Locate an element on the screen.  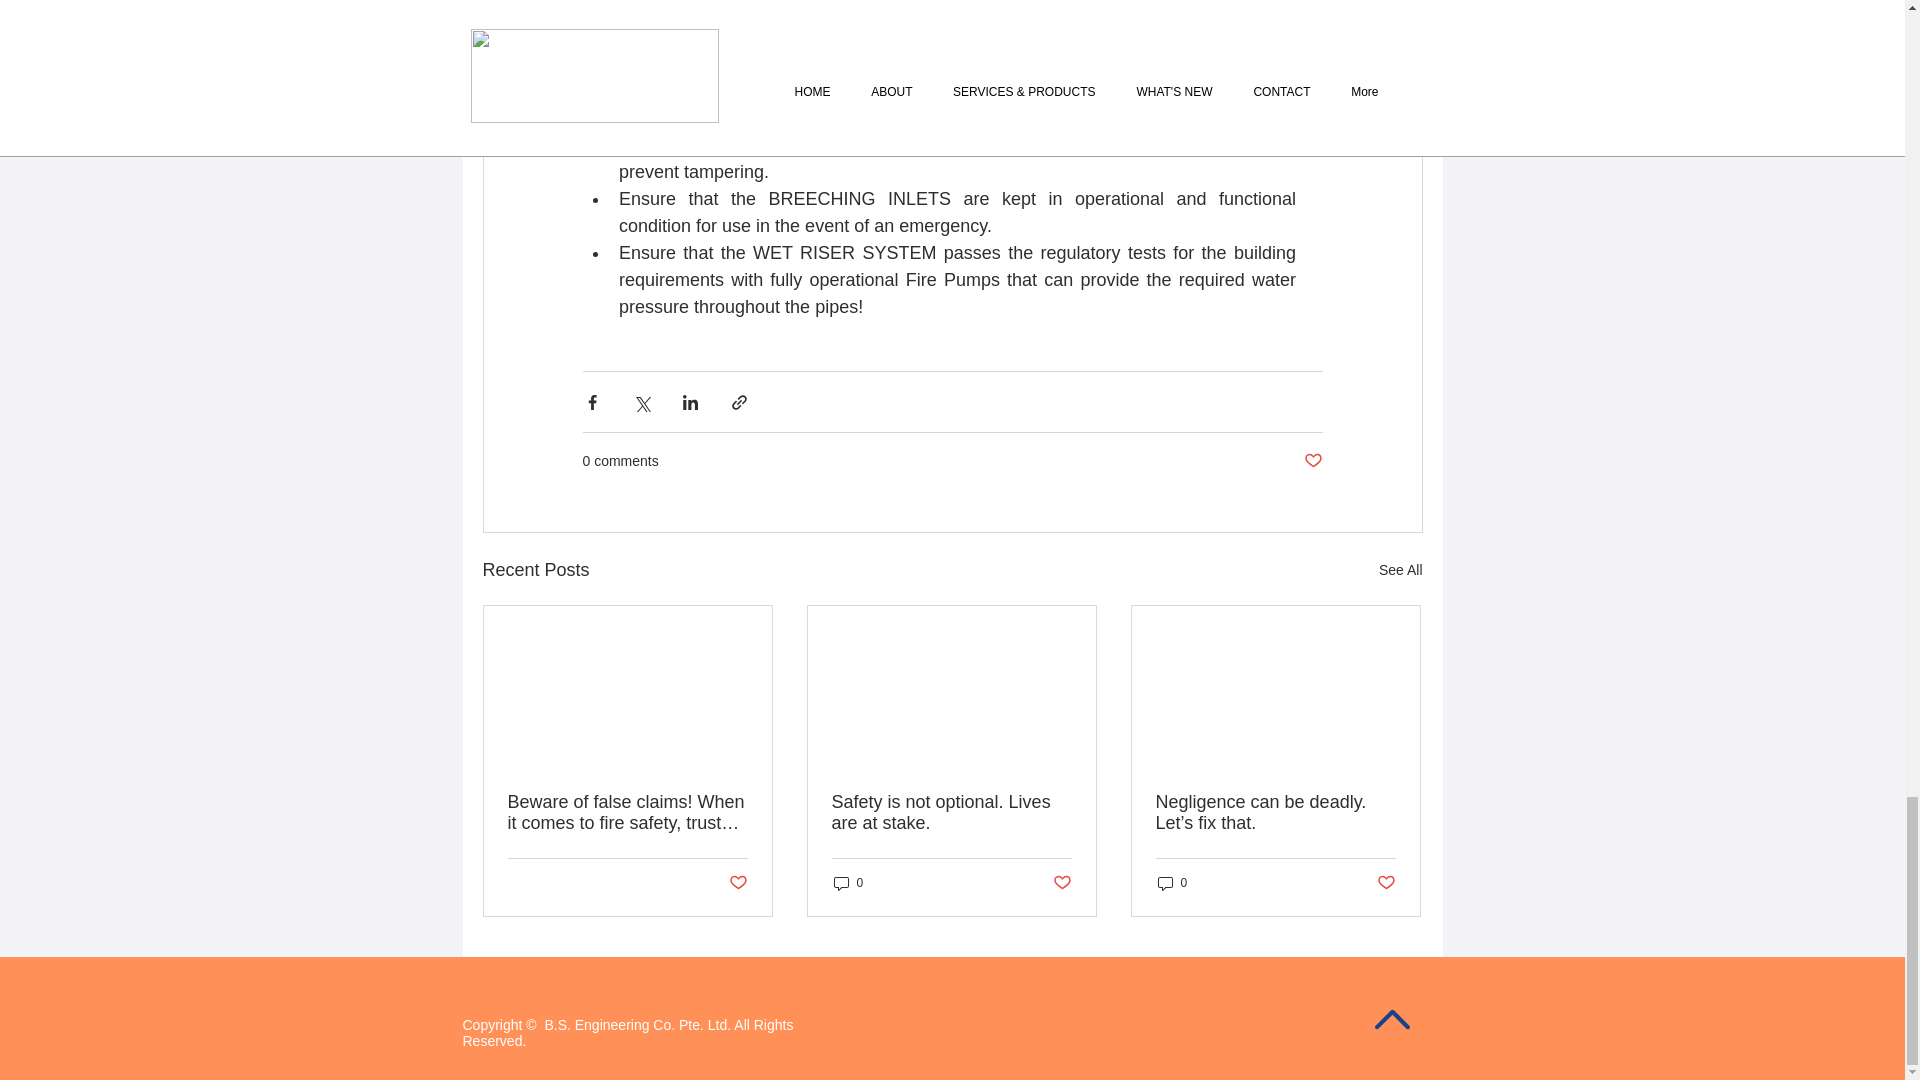
0 is located at coordinates (1172, 882).